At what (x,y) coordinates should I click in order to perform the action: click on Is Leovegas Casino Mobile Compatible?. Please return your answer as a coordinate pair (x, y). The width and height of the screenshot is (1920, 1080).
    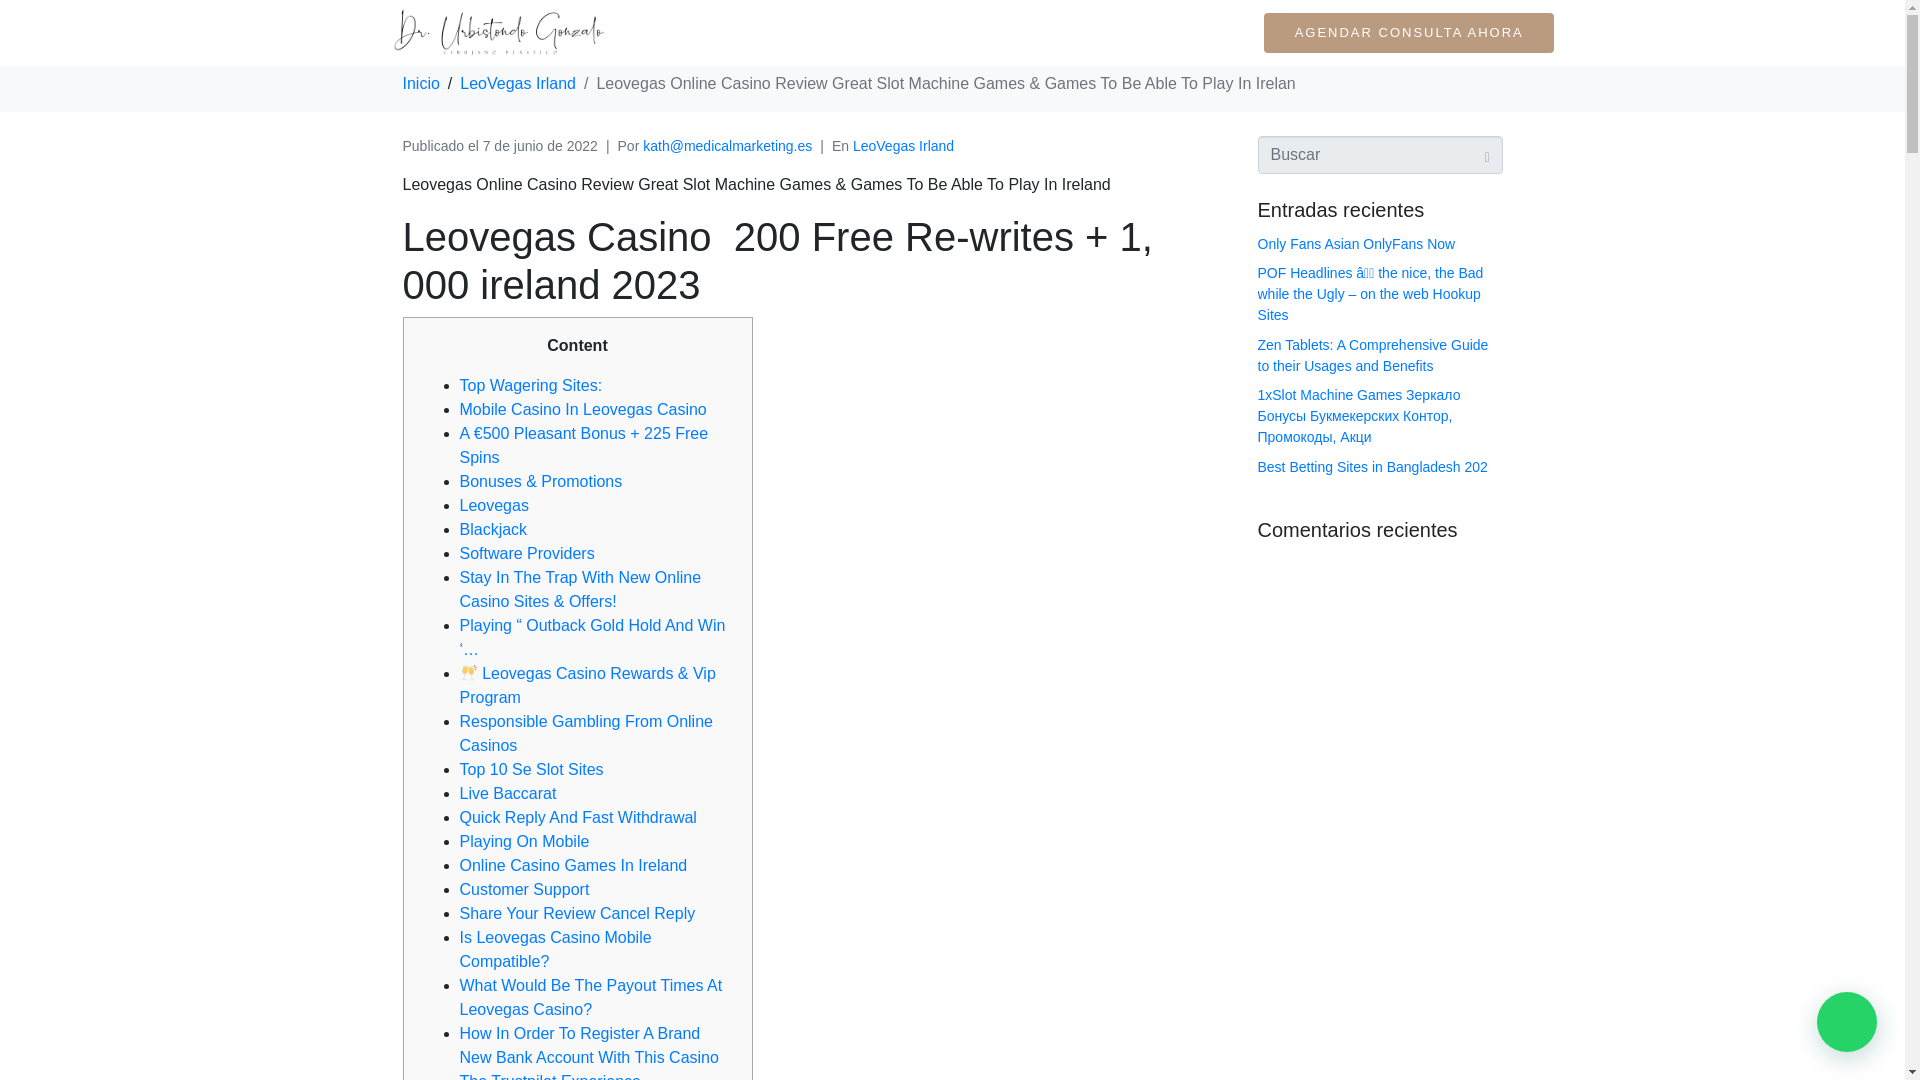
    Looking at the image, I should click on (556, 948).